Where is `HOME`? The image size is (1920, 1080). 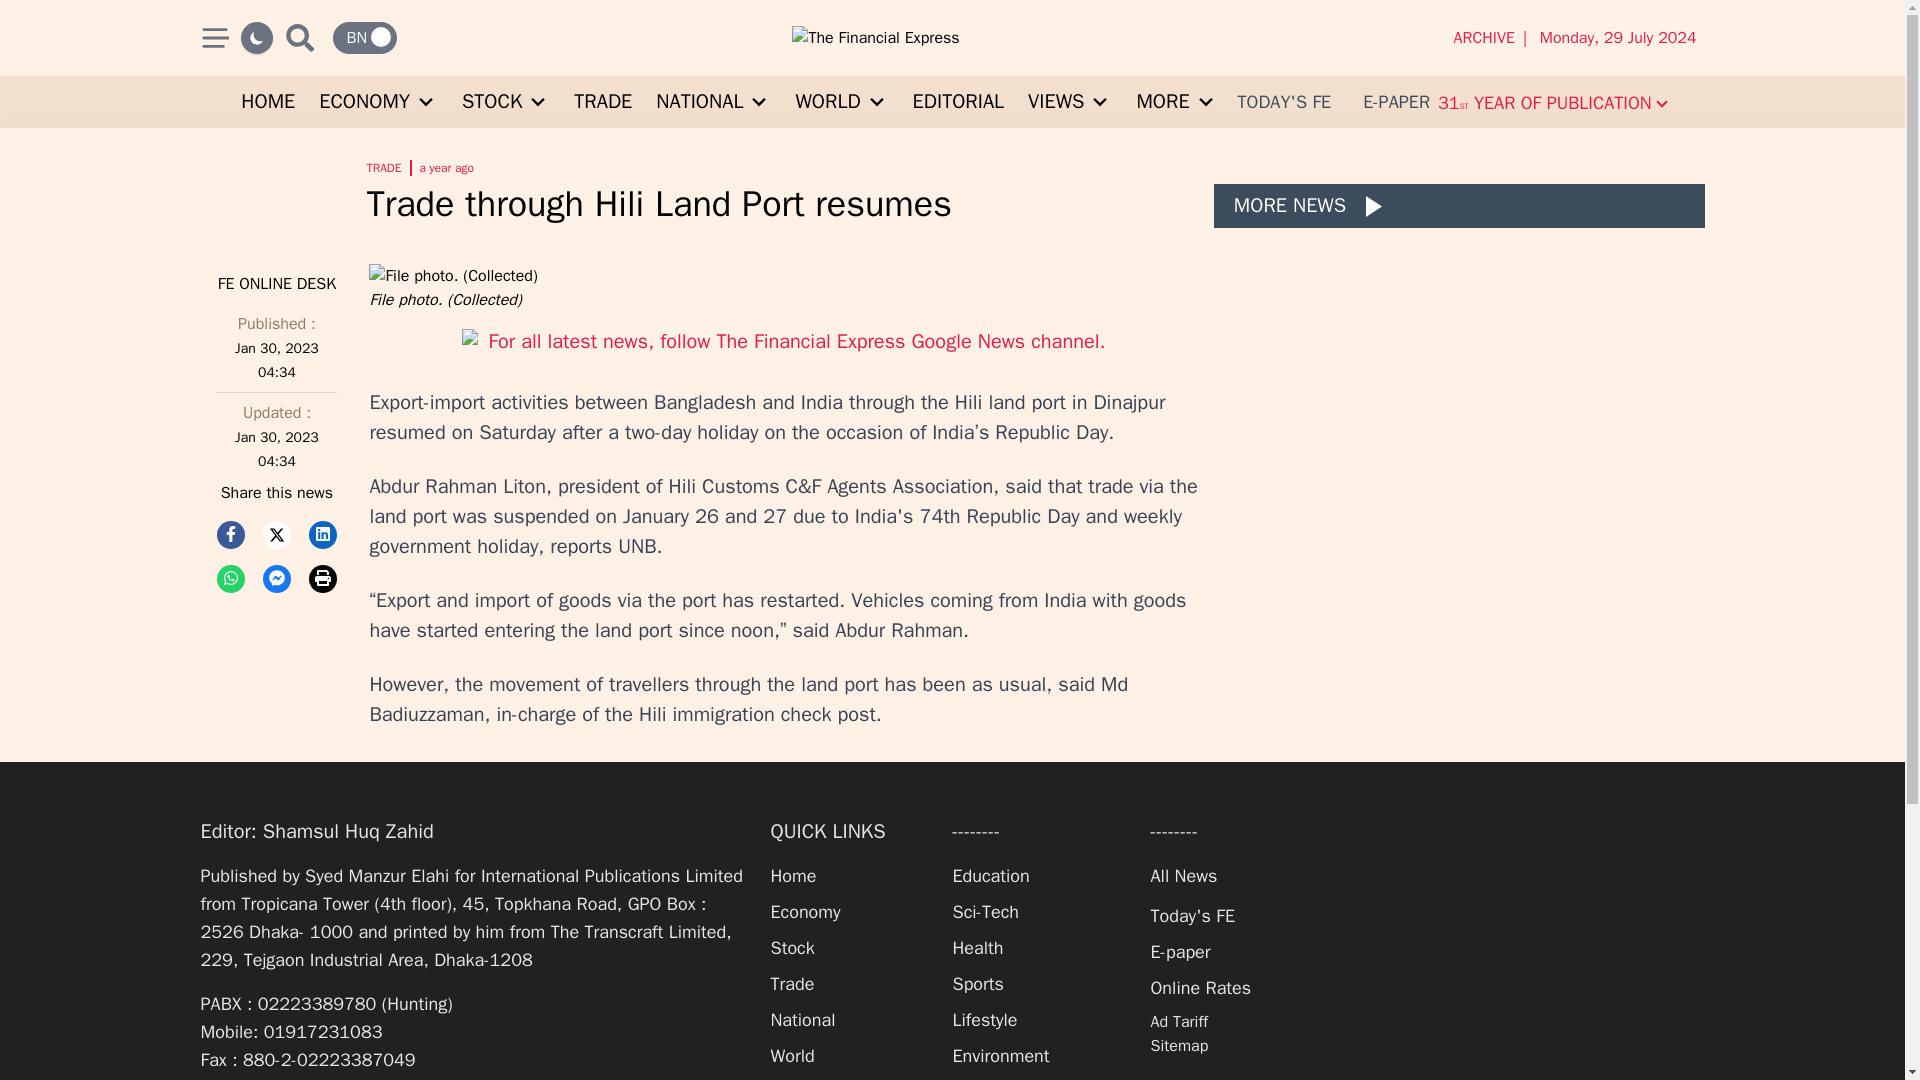 HOME is located at coordinates (268, 102).